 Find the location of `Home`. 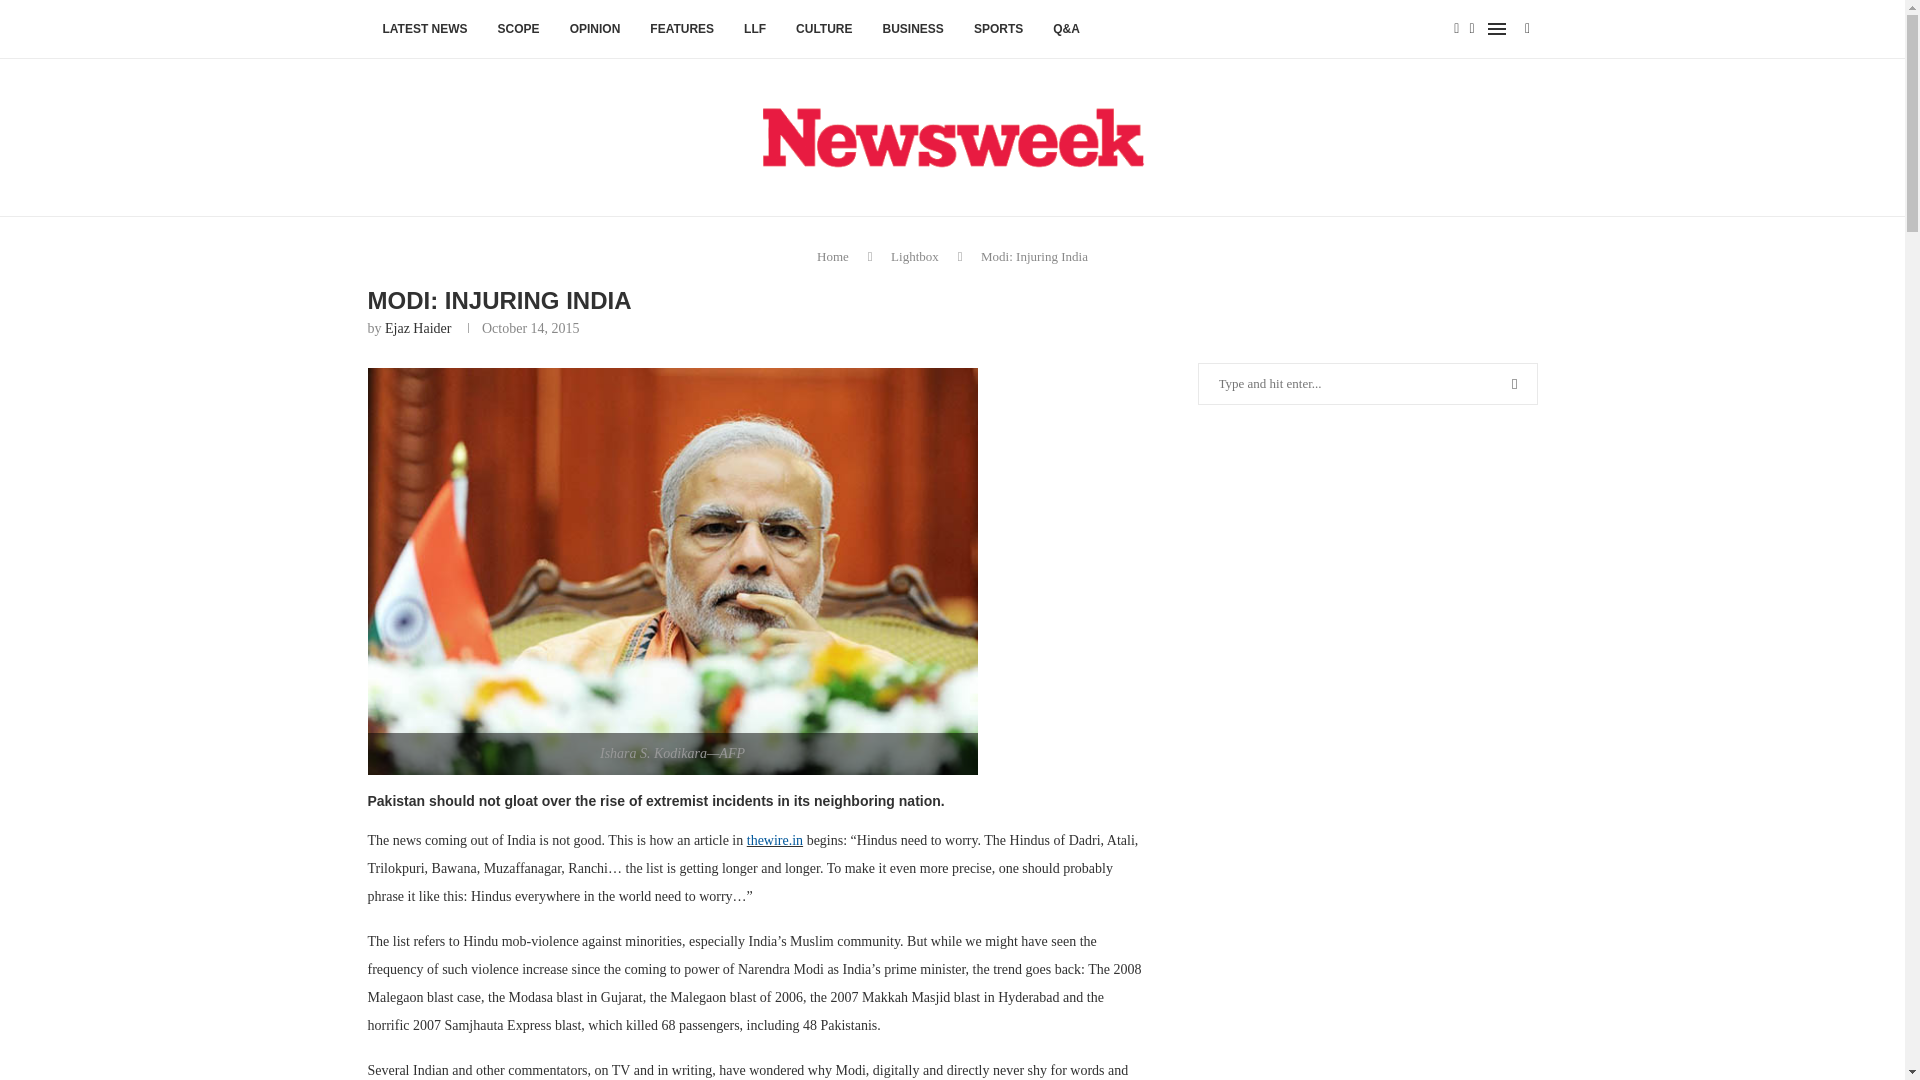

Home is located at coordinates (832, 256).